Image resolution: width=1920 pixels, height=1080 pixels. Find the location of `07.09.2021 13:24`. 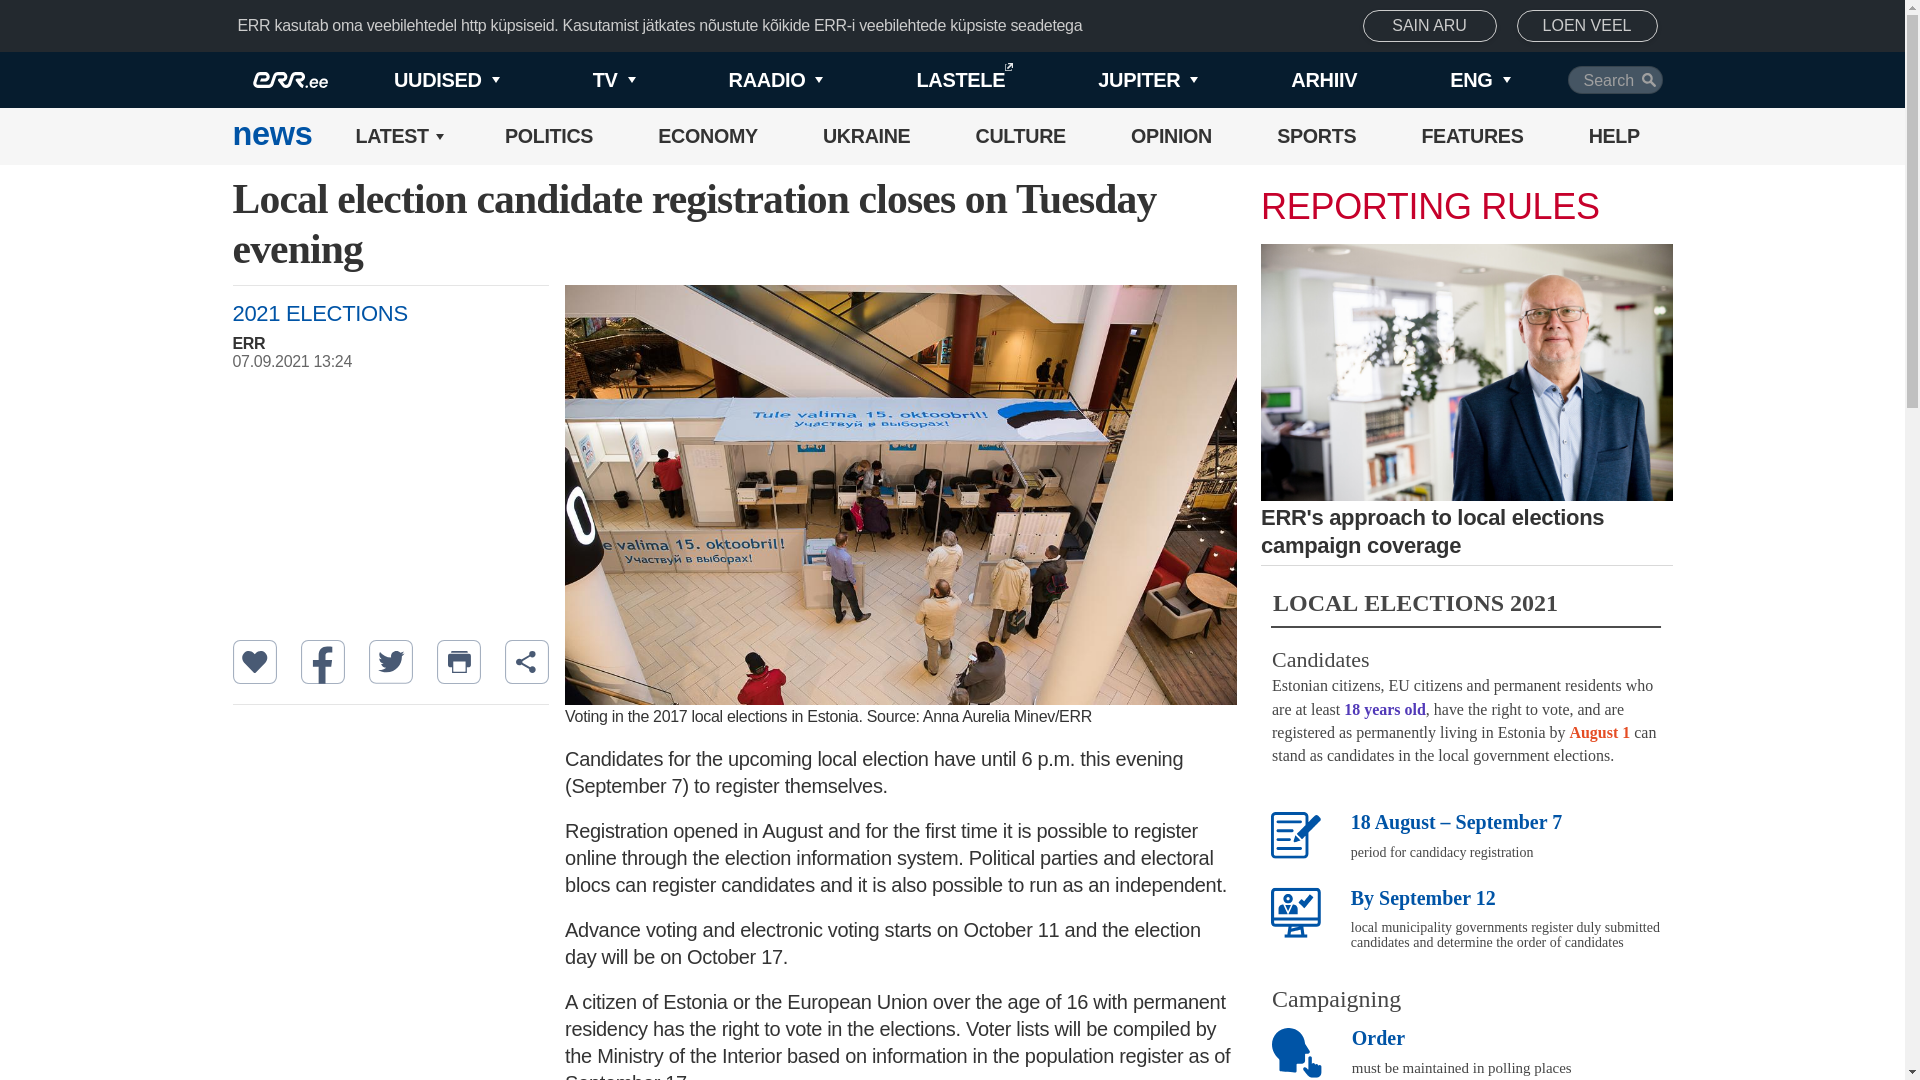

07.09.2021 13:24 is located at coordinates (399, 362).